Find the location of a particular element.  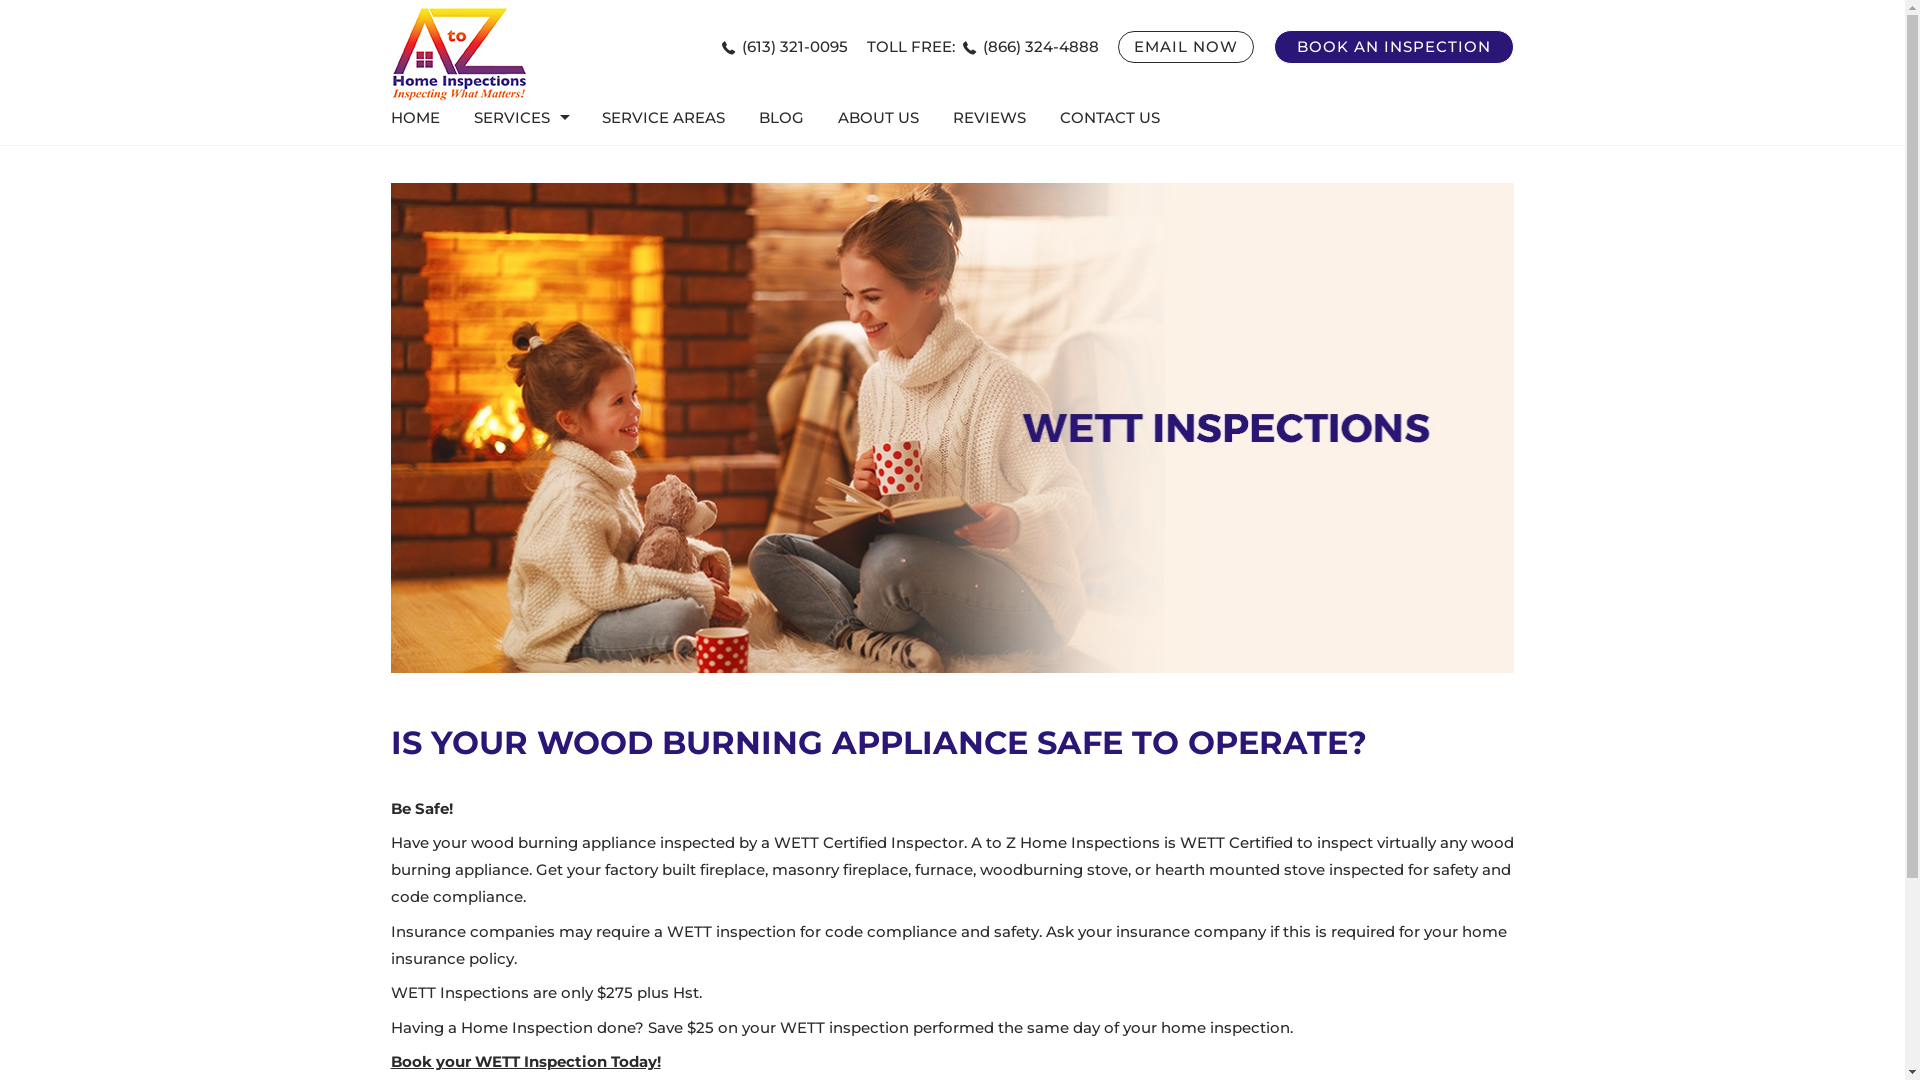

SERVICES is located at coordinates (521, 118).